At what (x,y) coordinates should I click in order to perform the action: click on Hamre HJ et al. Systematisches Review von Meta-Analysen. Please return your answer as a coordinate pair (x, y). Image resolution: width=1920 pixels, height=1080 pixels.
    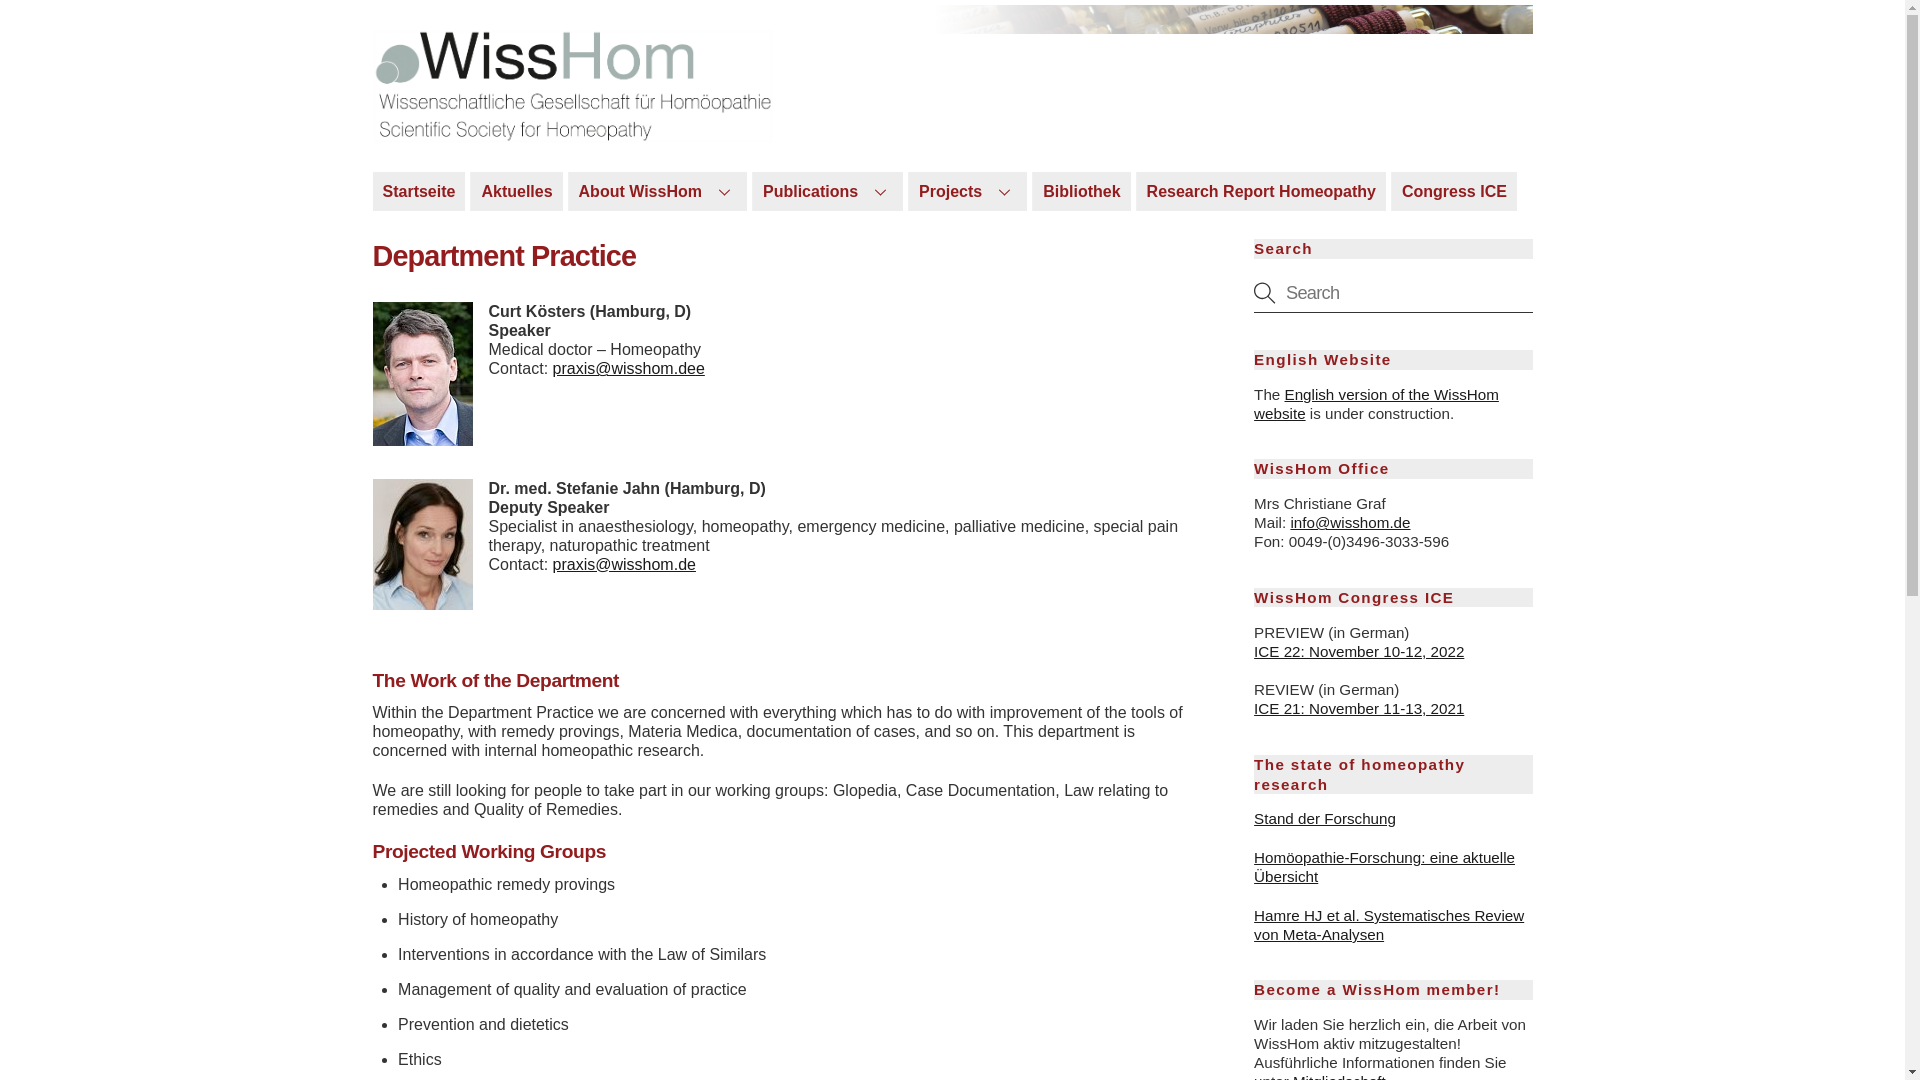
    Looking at the image, I should click on (1388, 924).